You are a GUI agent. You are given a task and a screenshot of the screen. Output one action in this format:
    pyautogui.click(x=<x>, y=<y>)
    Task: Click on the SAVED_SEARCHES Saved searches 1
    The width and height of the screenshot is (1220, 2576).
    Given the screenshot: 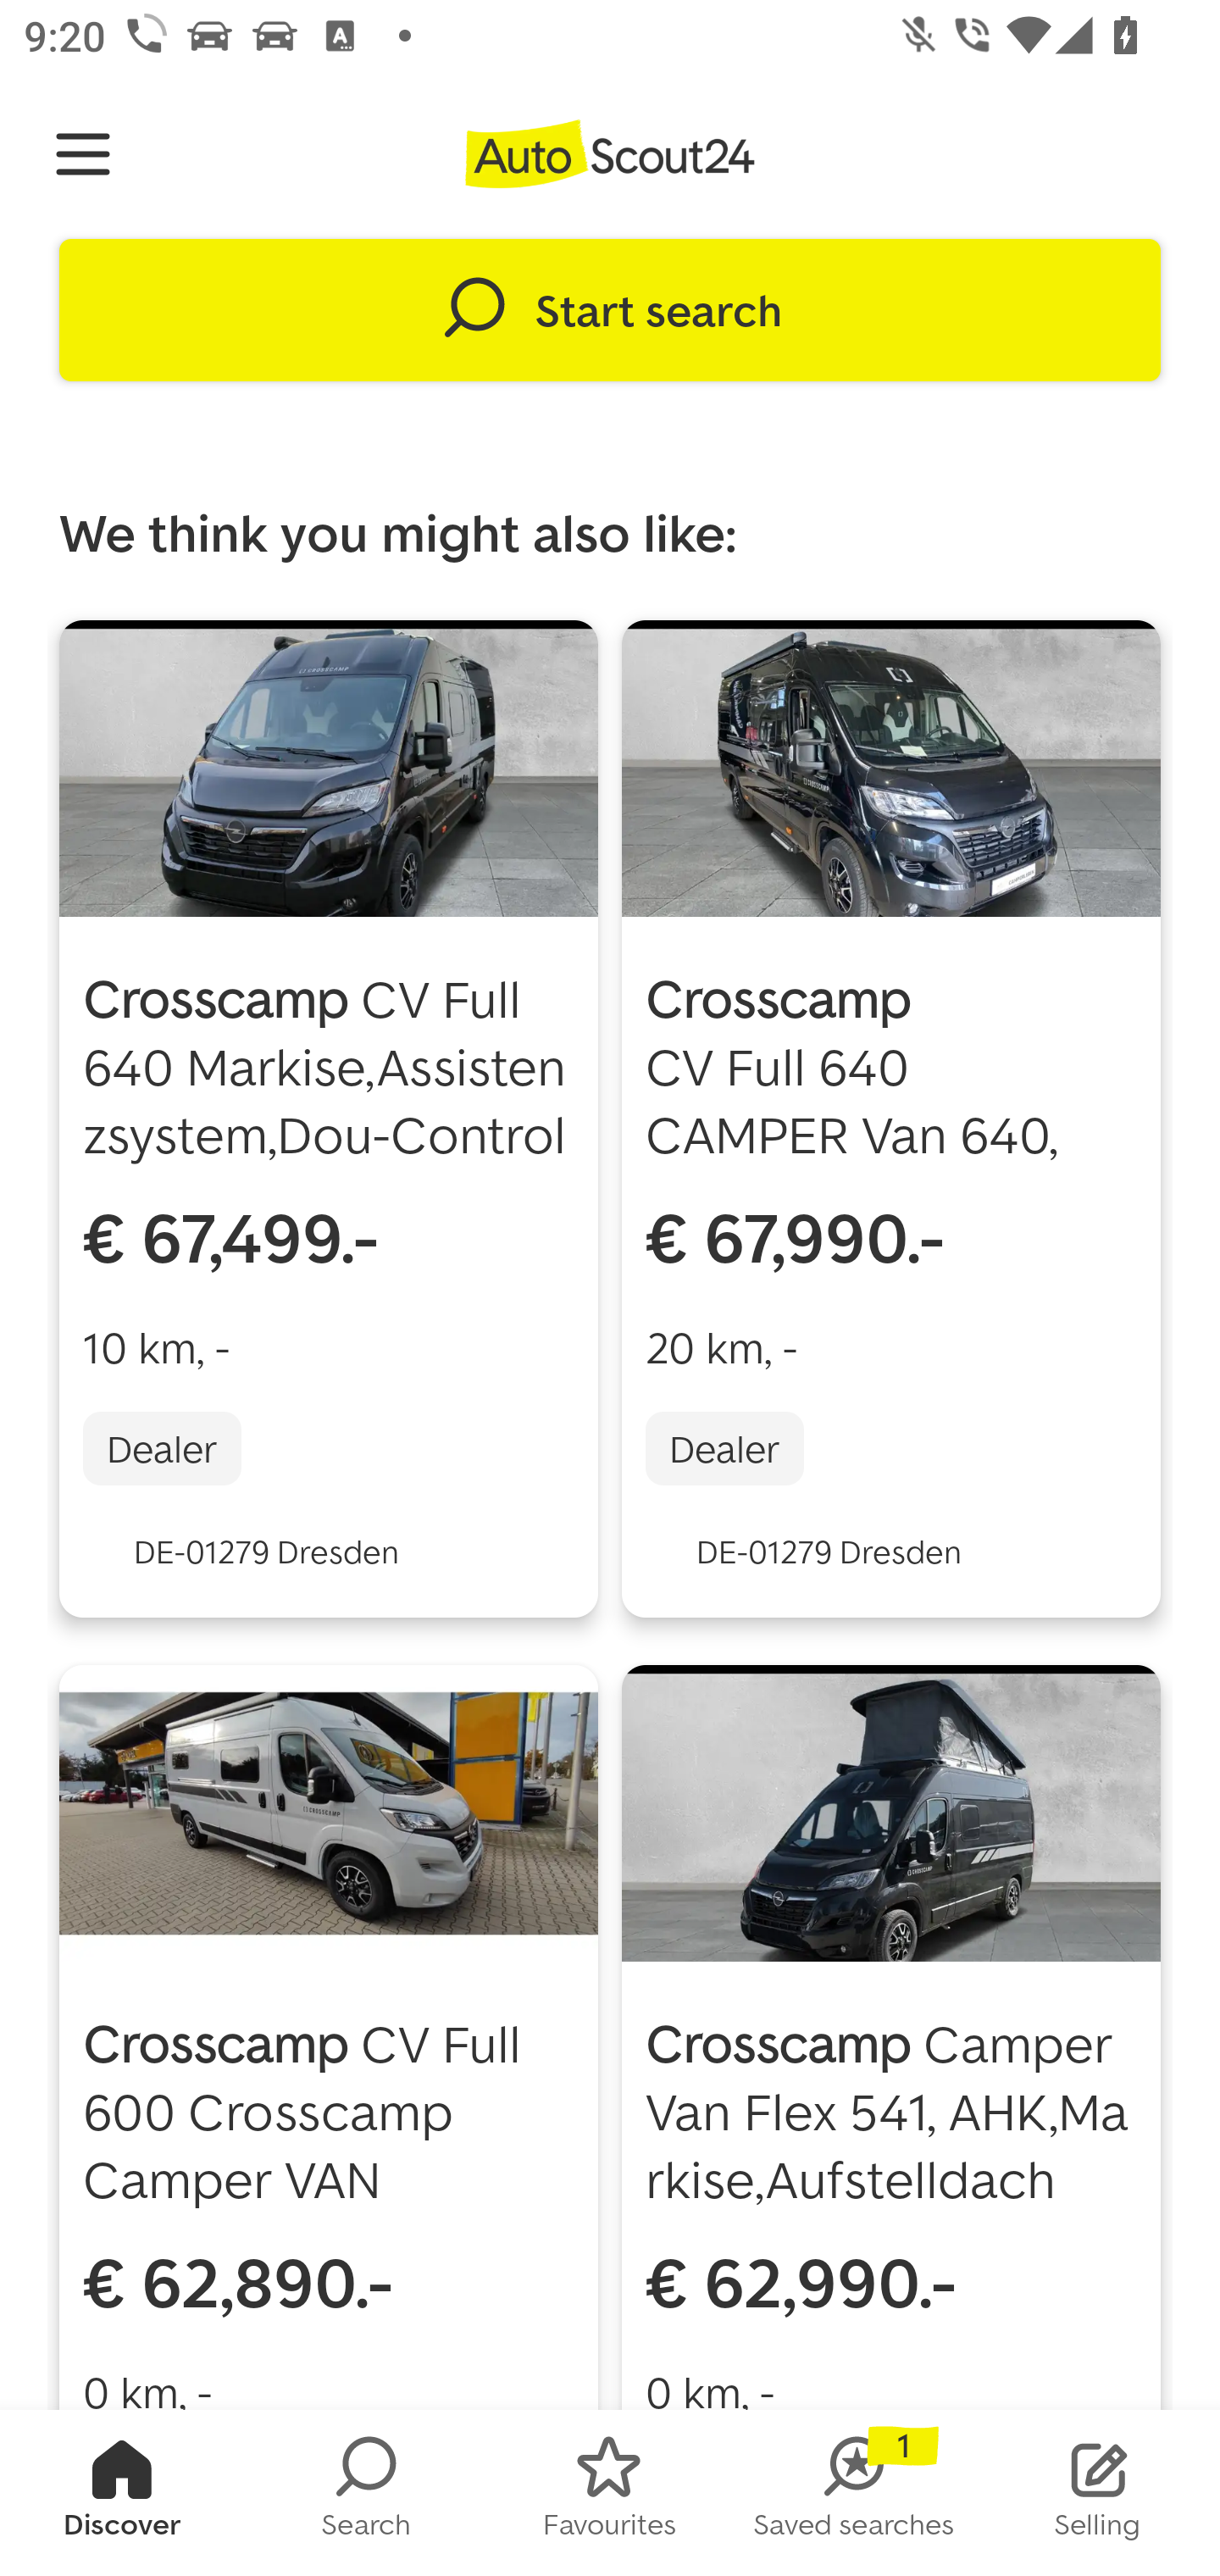 What is the action you would take?
    pyautogui.click(x=854, y=2493)
    